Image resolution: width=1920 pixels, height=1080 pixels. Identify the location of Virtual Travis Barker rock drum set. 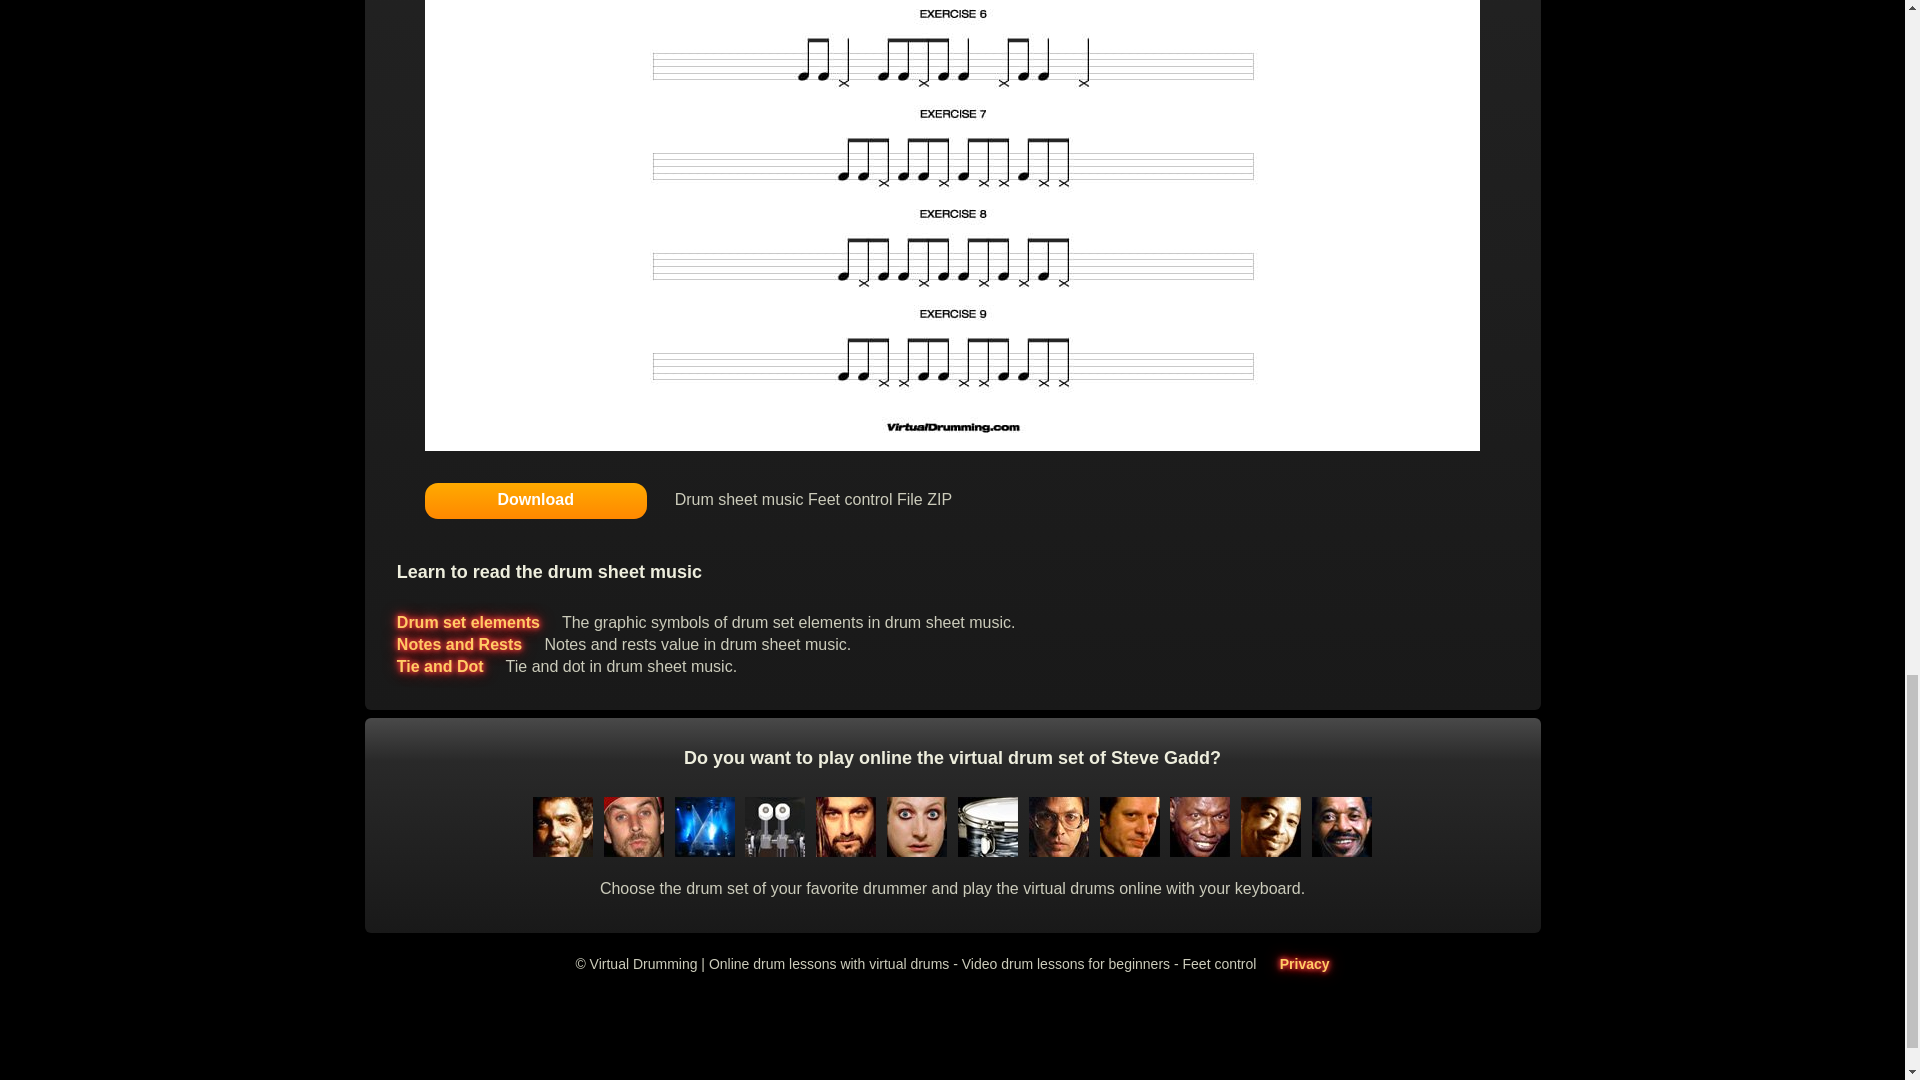
(633, 851).